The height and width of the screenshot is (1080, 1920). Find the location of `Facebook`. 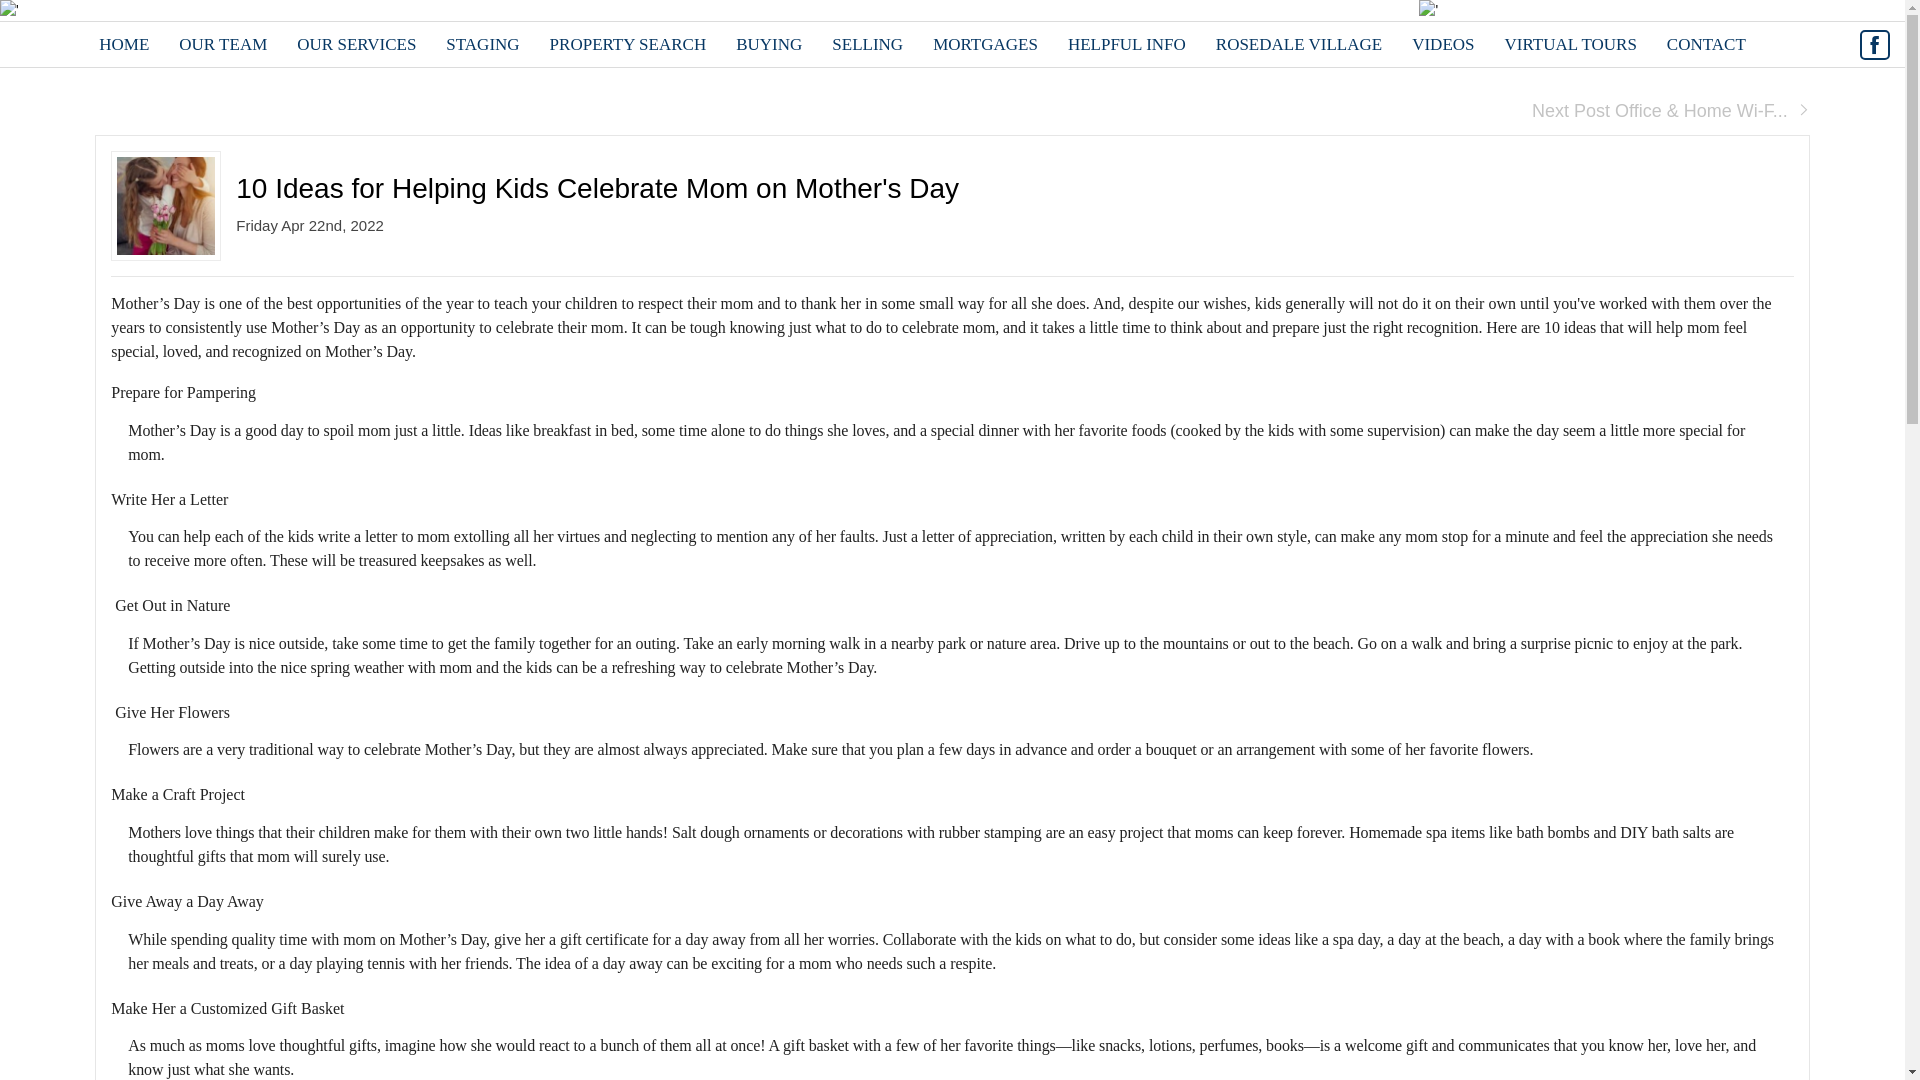

Facebook is located at coordinates (1874, 45).